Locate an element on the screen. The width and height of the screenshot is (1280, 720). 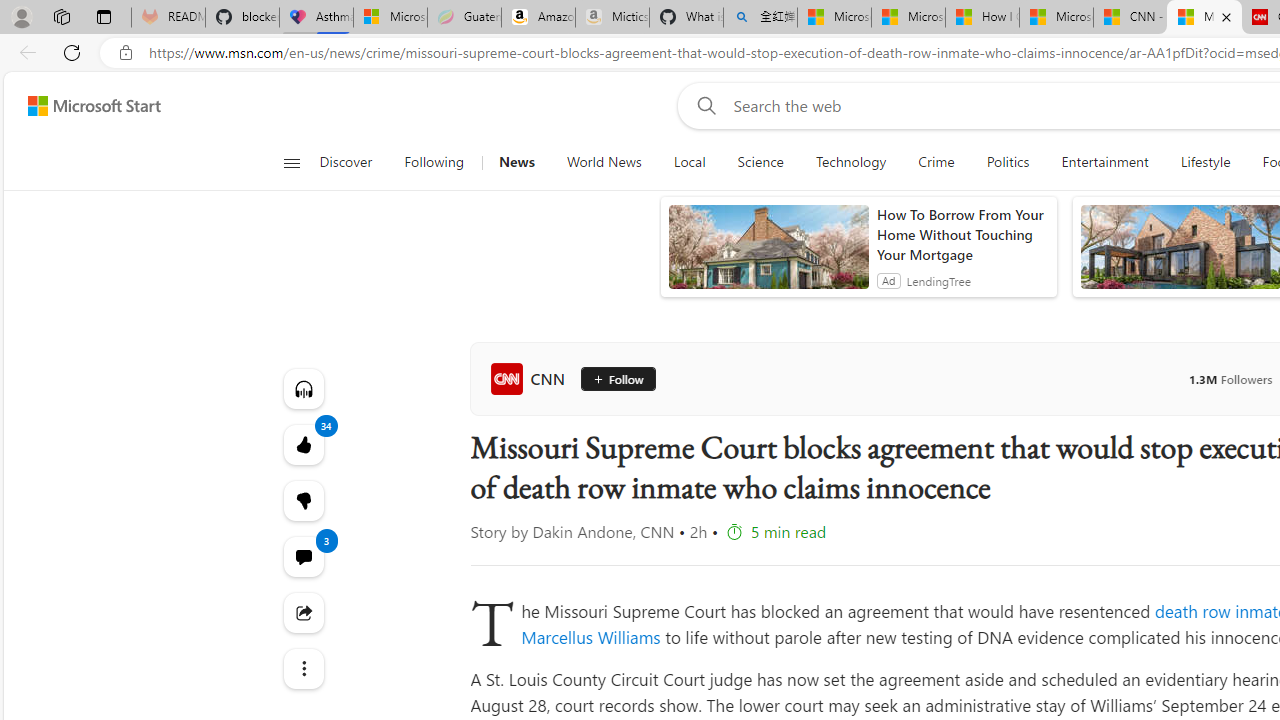
CNN is located at coordinates (532, 378).